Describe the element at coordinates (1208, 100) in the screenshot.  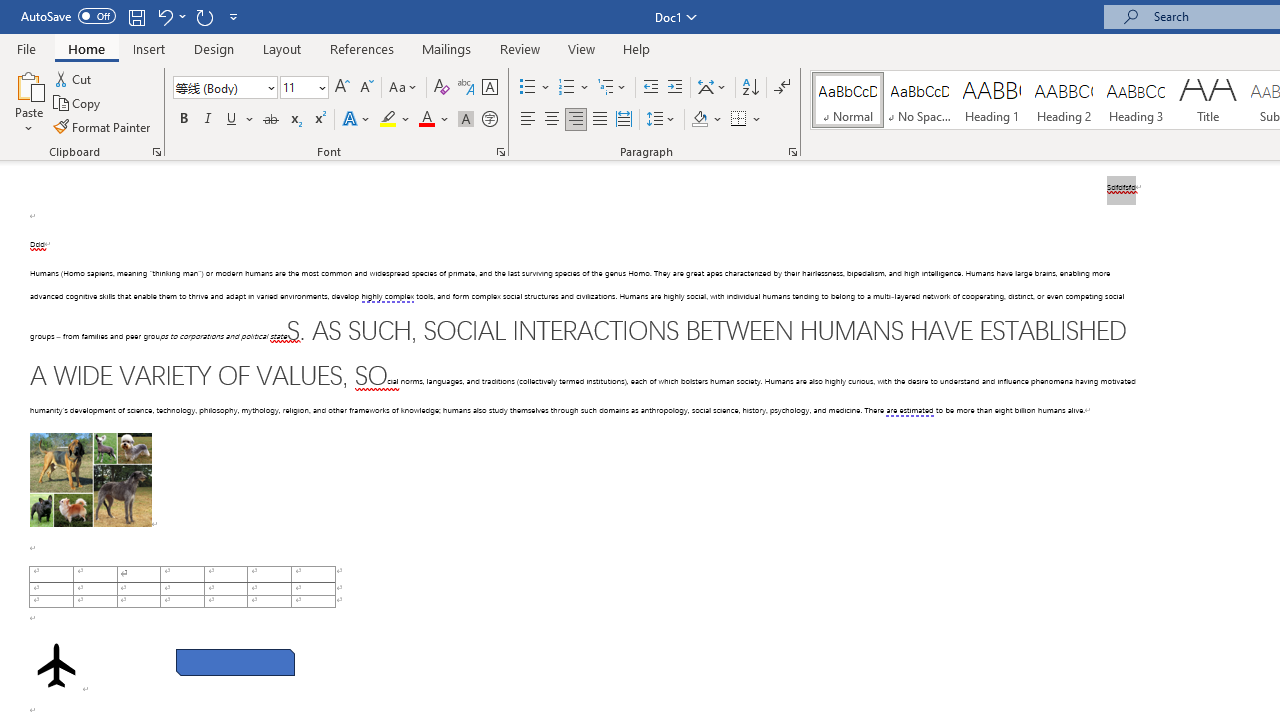
I see `Title` at that location.